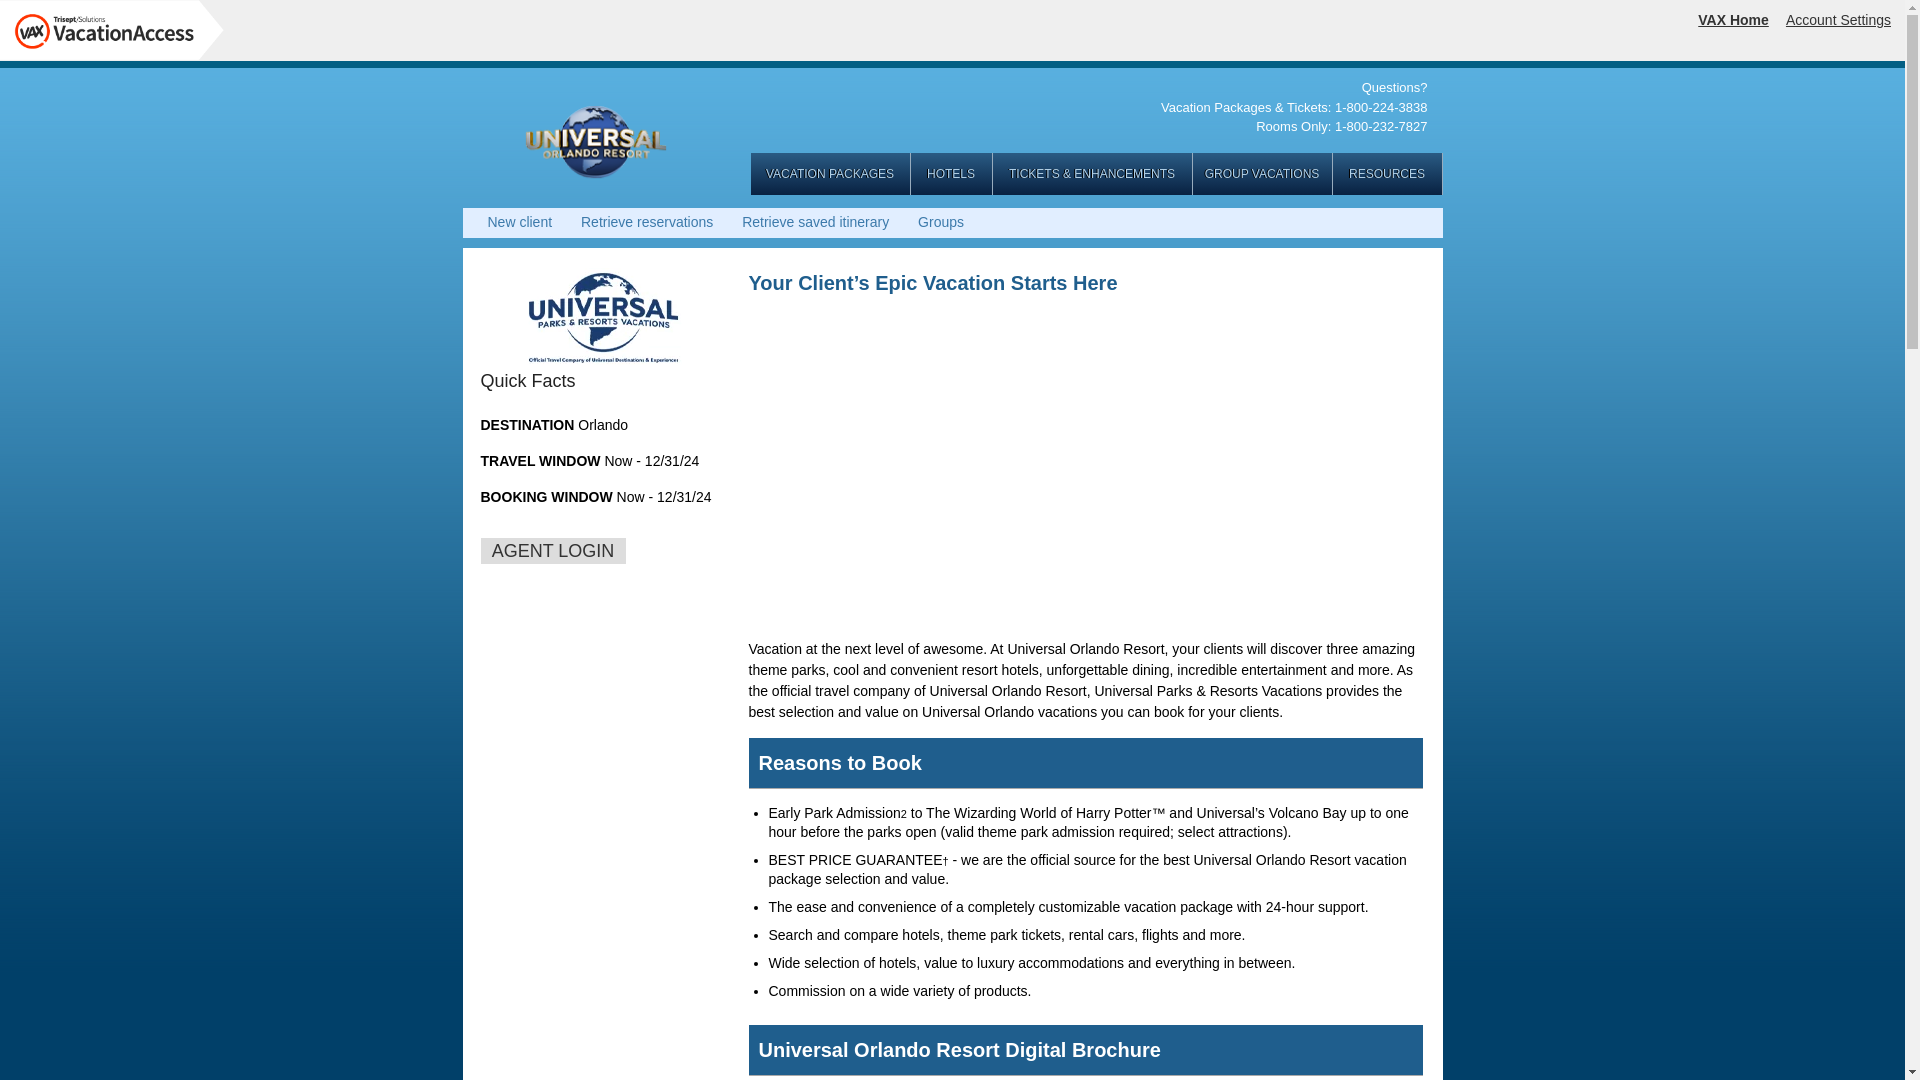 Image resolution: width=1920 pixels, height=1080 pixels. What do you see at coordinates (1732, 20) in the screenshot?
I see `VAX Home` at bounding box center [1732, 20].